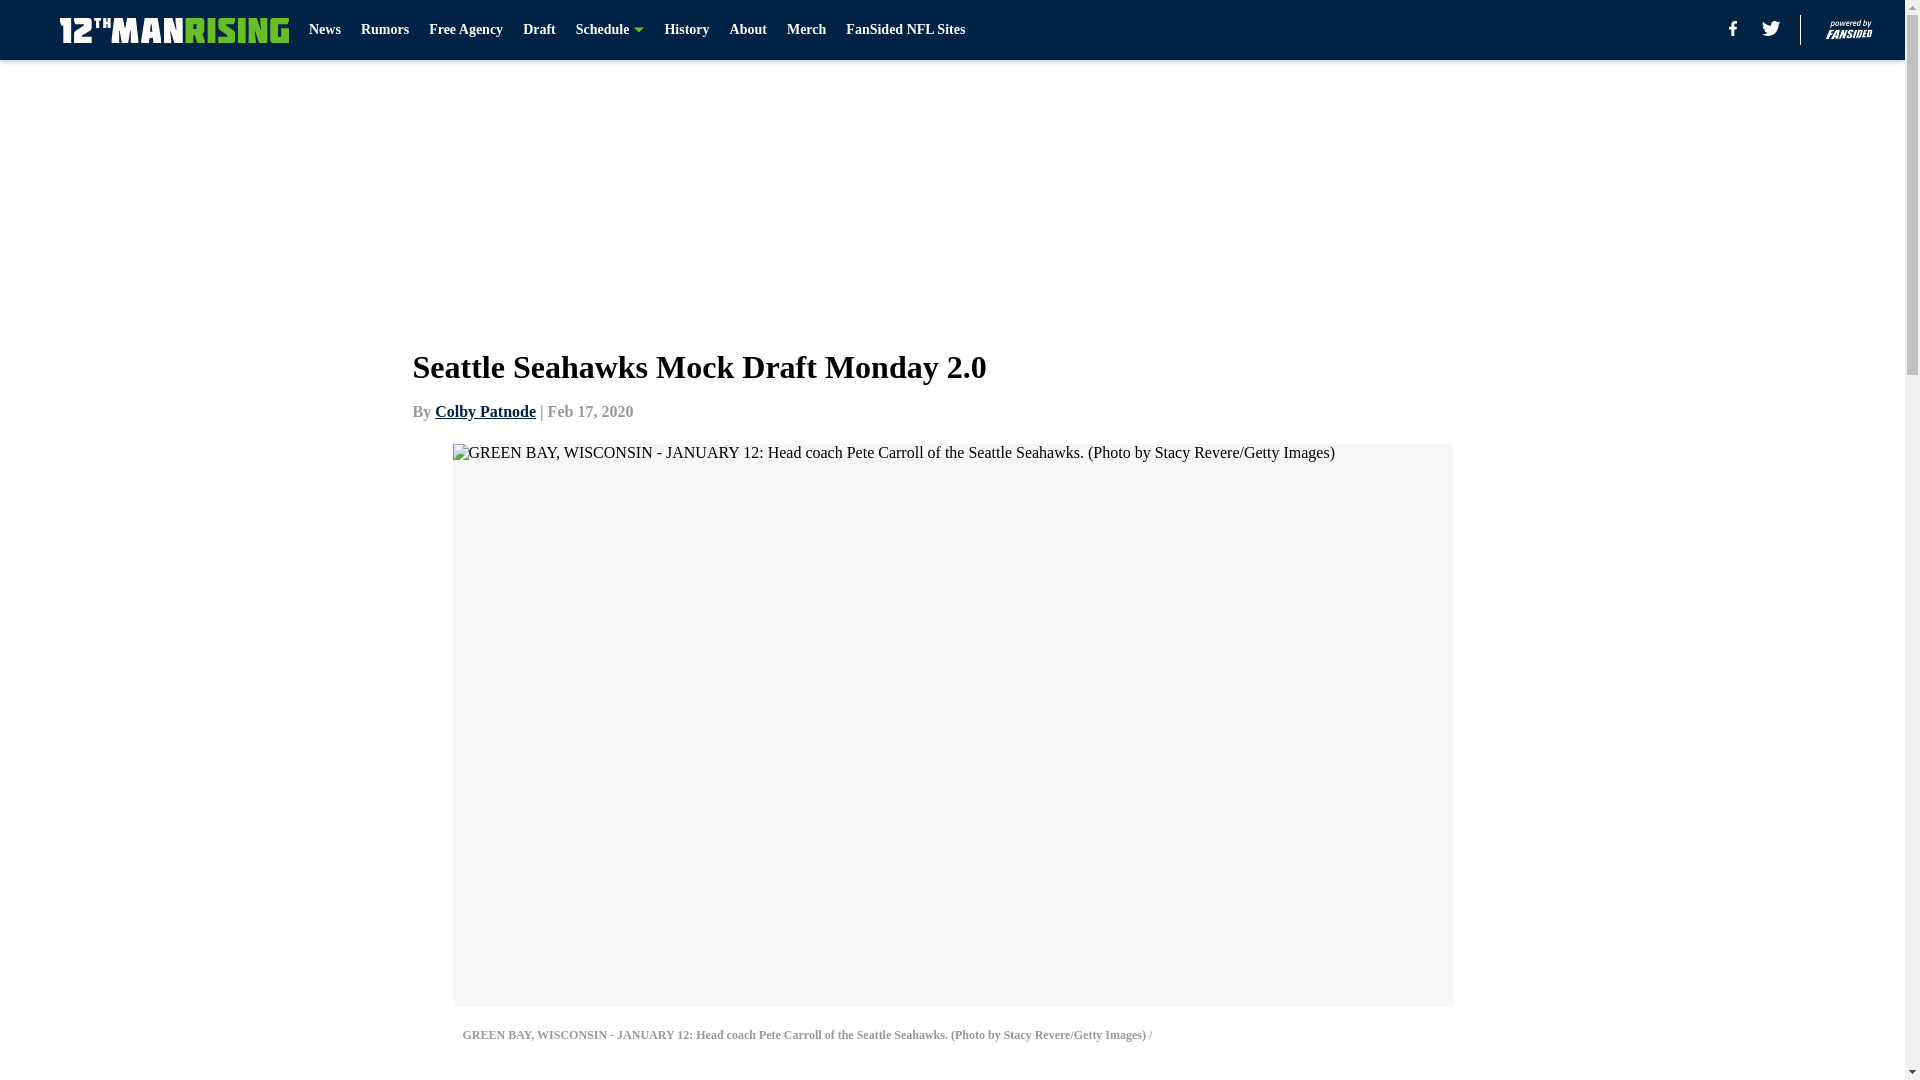  I want to click on About, so click(748, 30).